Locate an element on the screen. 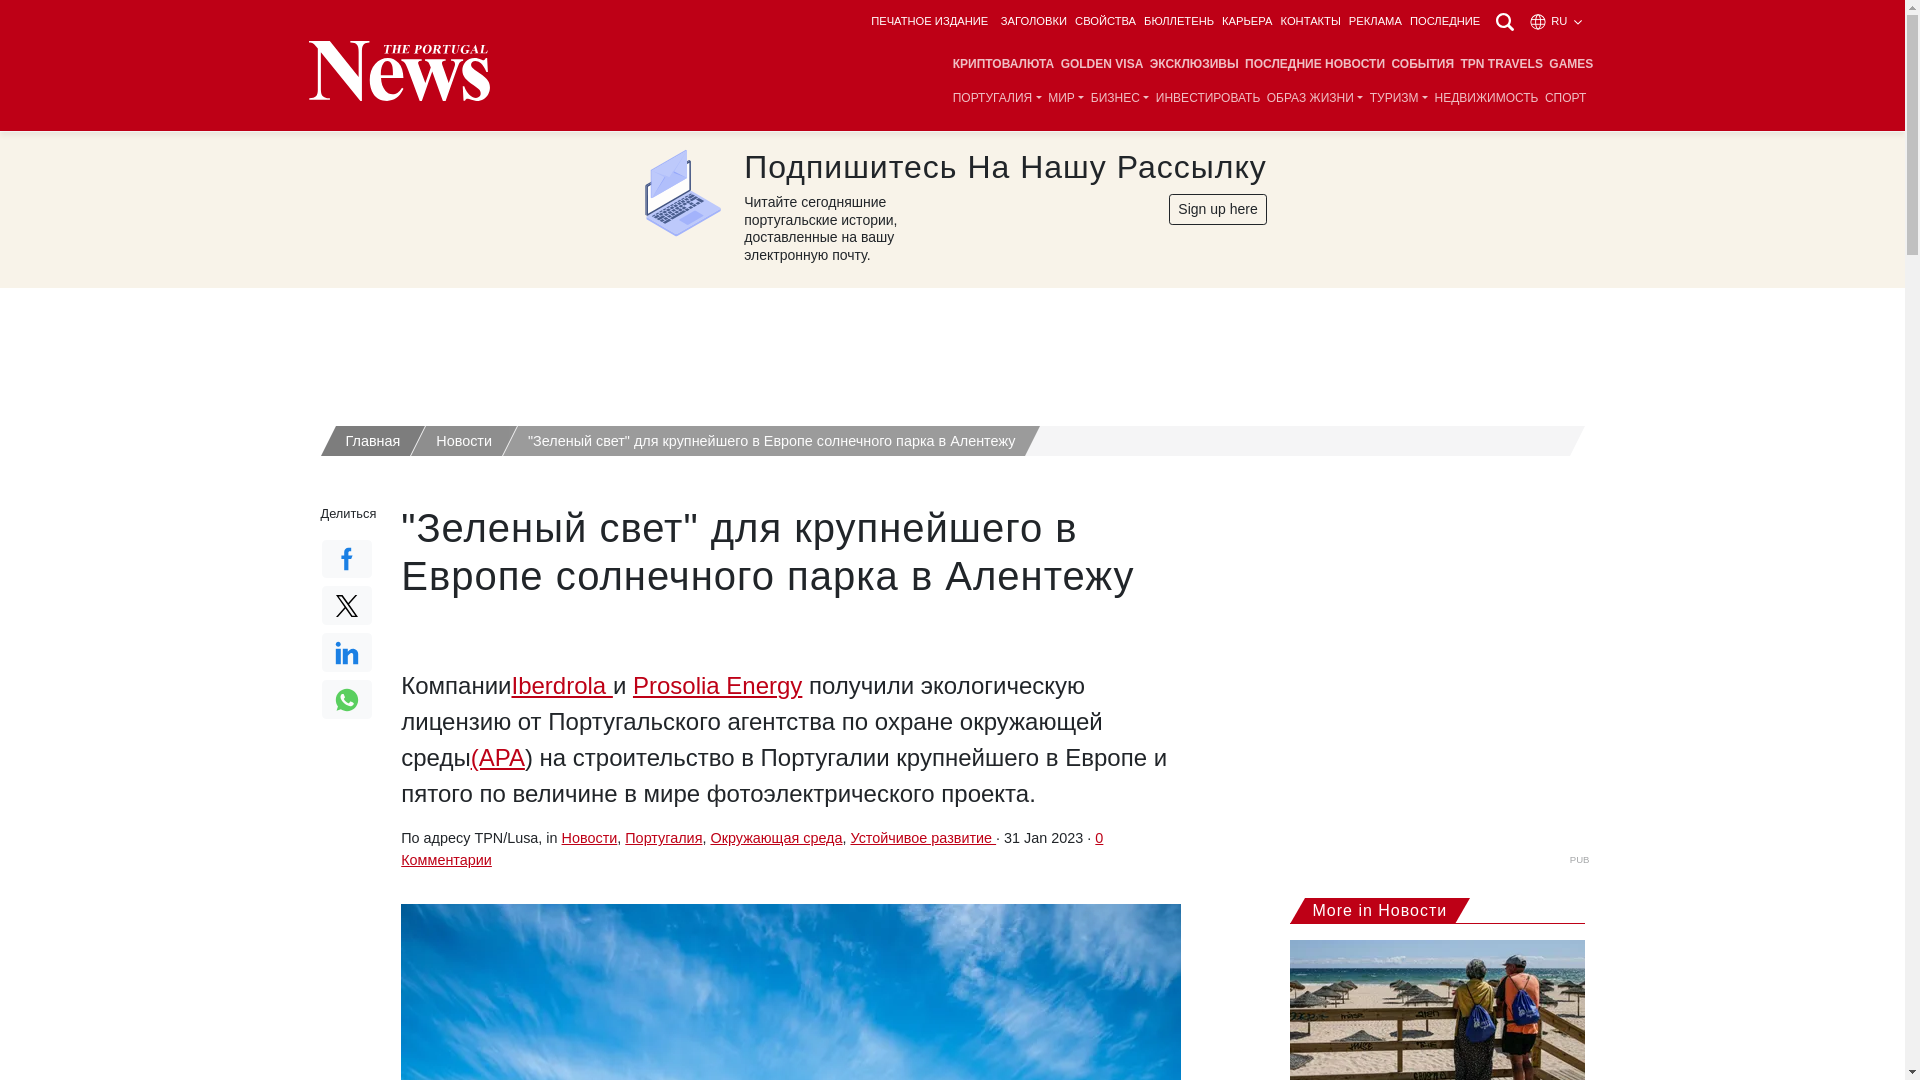  RU is located at coordinates (1556, 21).